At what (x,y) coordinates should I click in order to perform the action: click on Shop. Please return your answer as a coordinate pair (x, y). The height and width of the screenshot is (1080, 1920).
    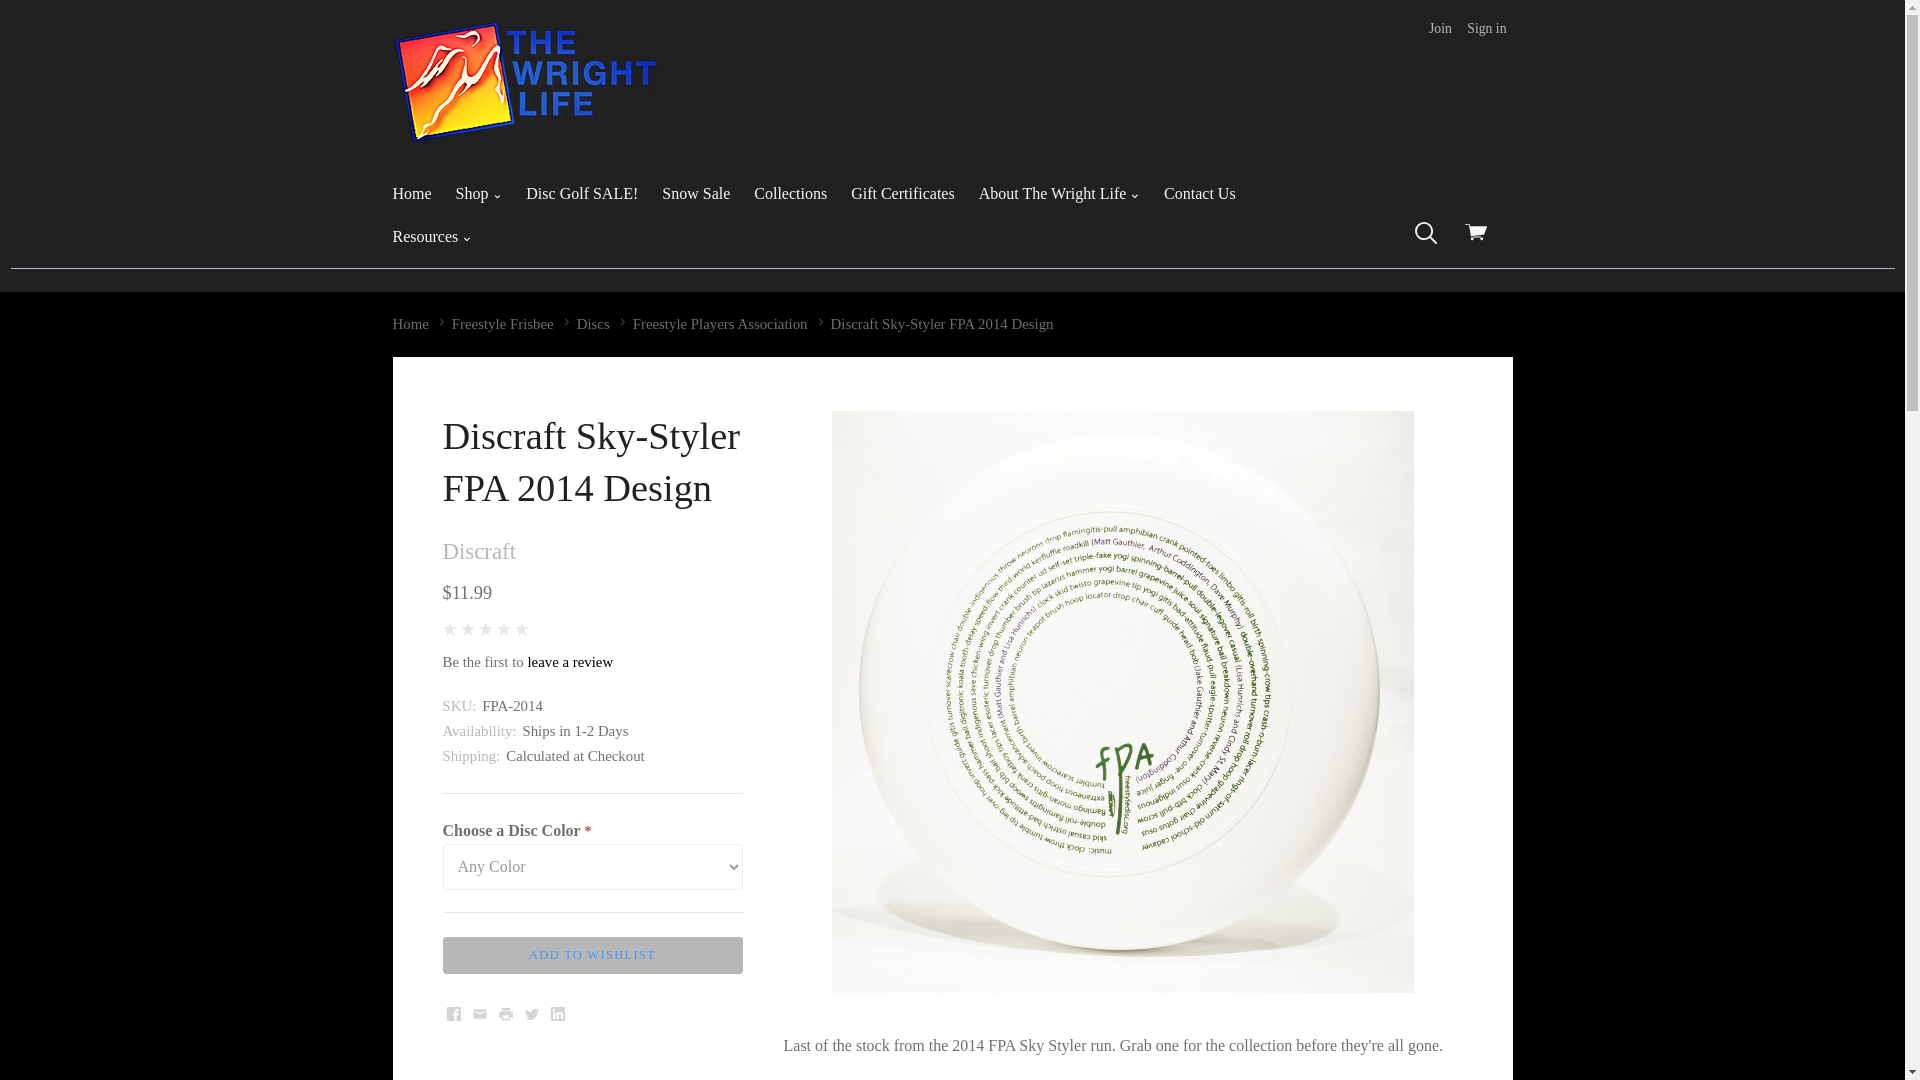
    Looking at the image, I should click on (478, 194).